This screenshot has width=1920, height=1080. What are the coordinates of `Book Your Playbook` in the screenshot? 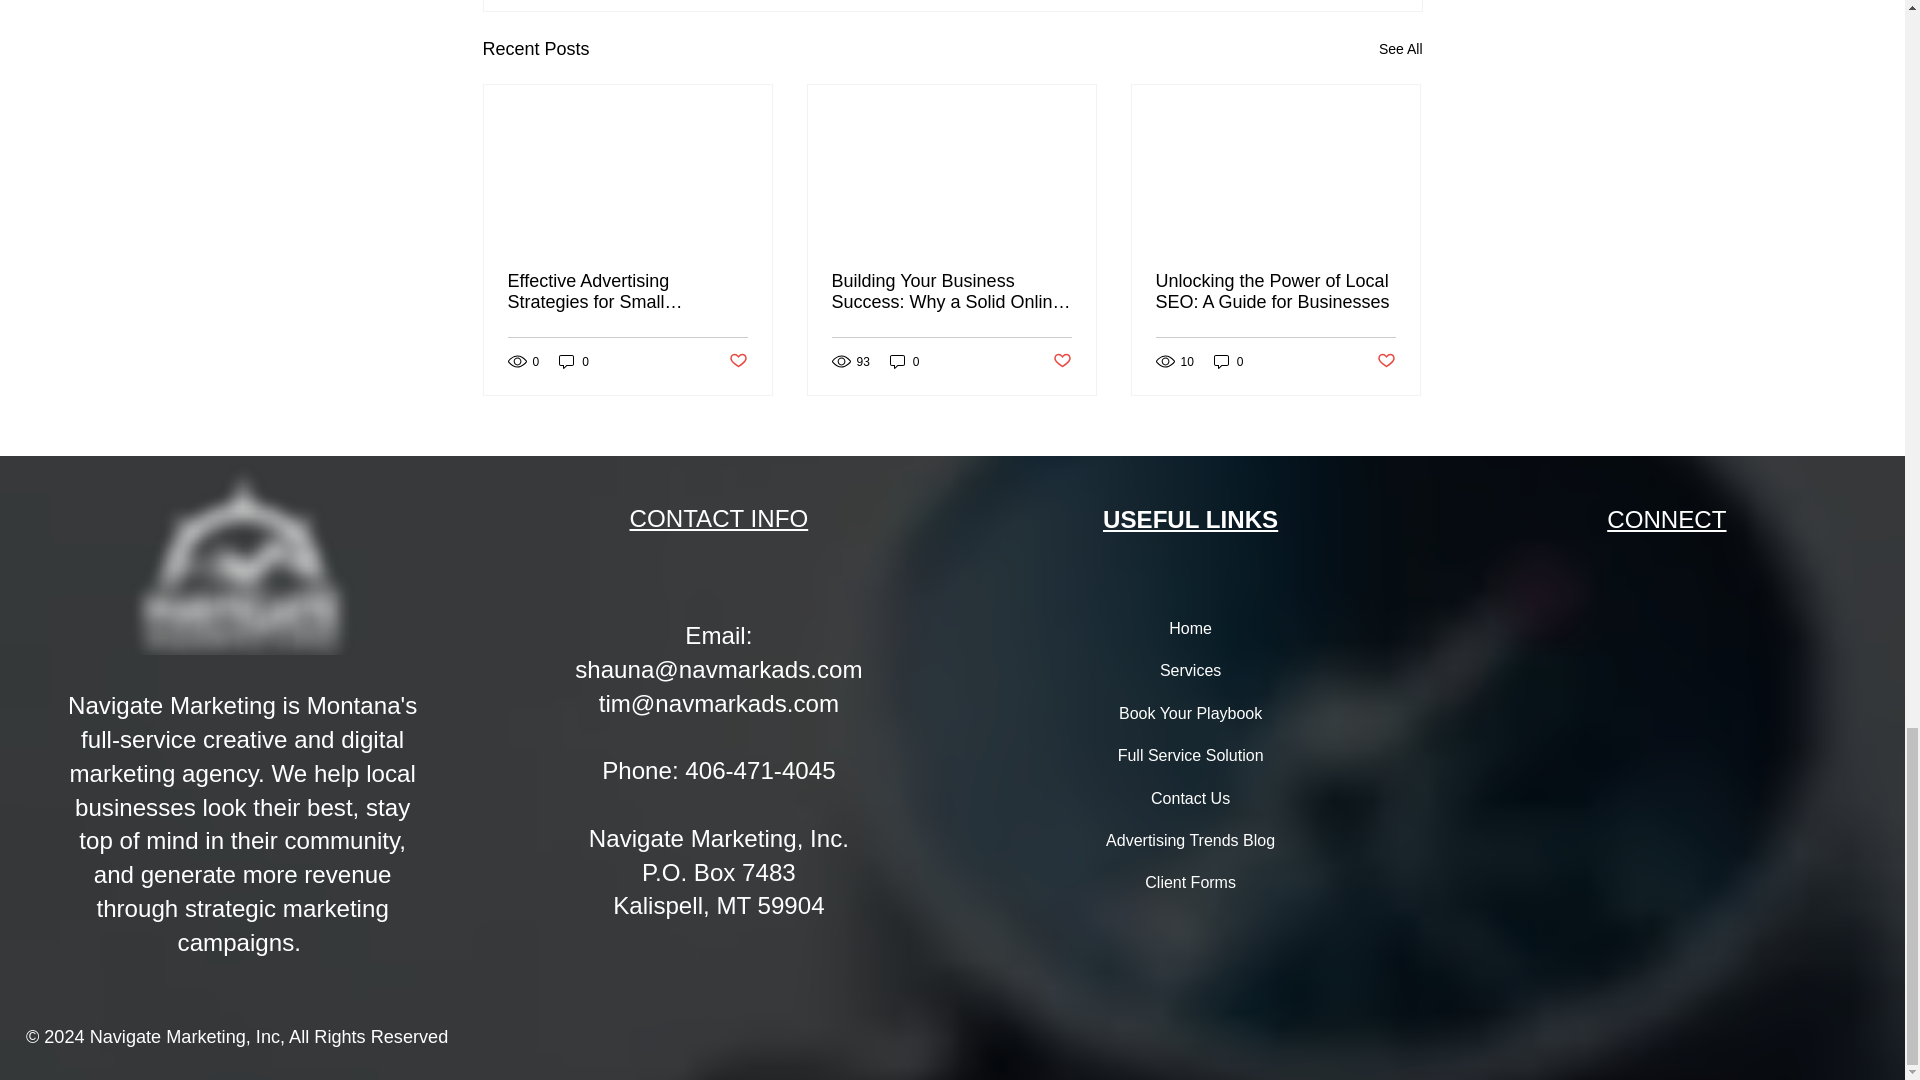 It's located at (1190, 714).